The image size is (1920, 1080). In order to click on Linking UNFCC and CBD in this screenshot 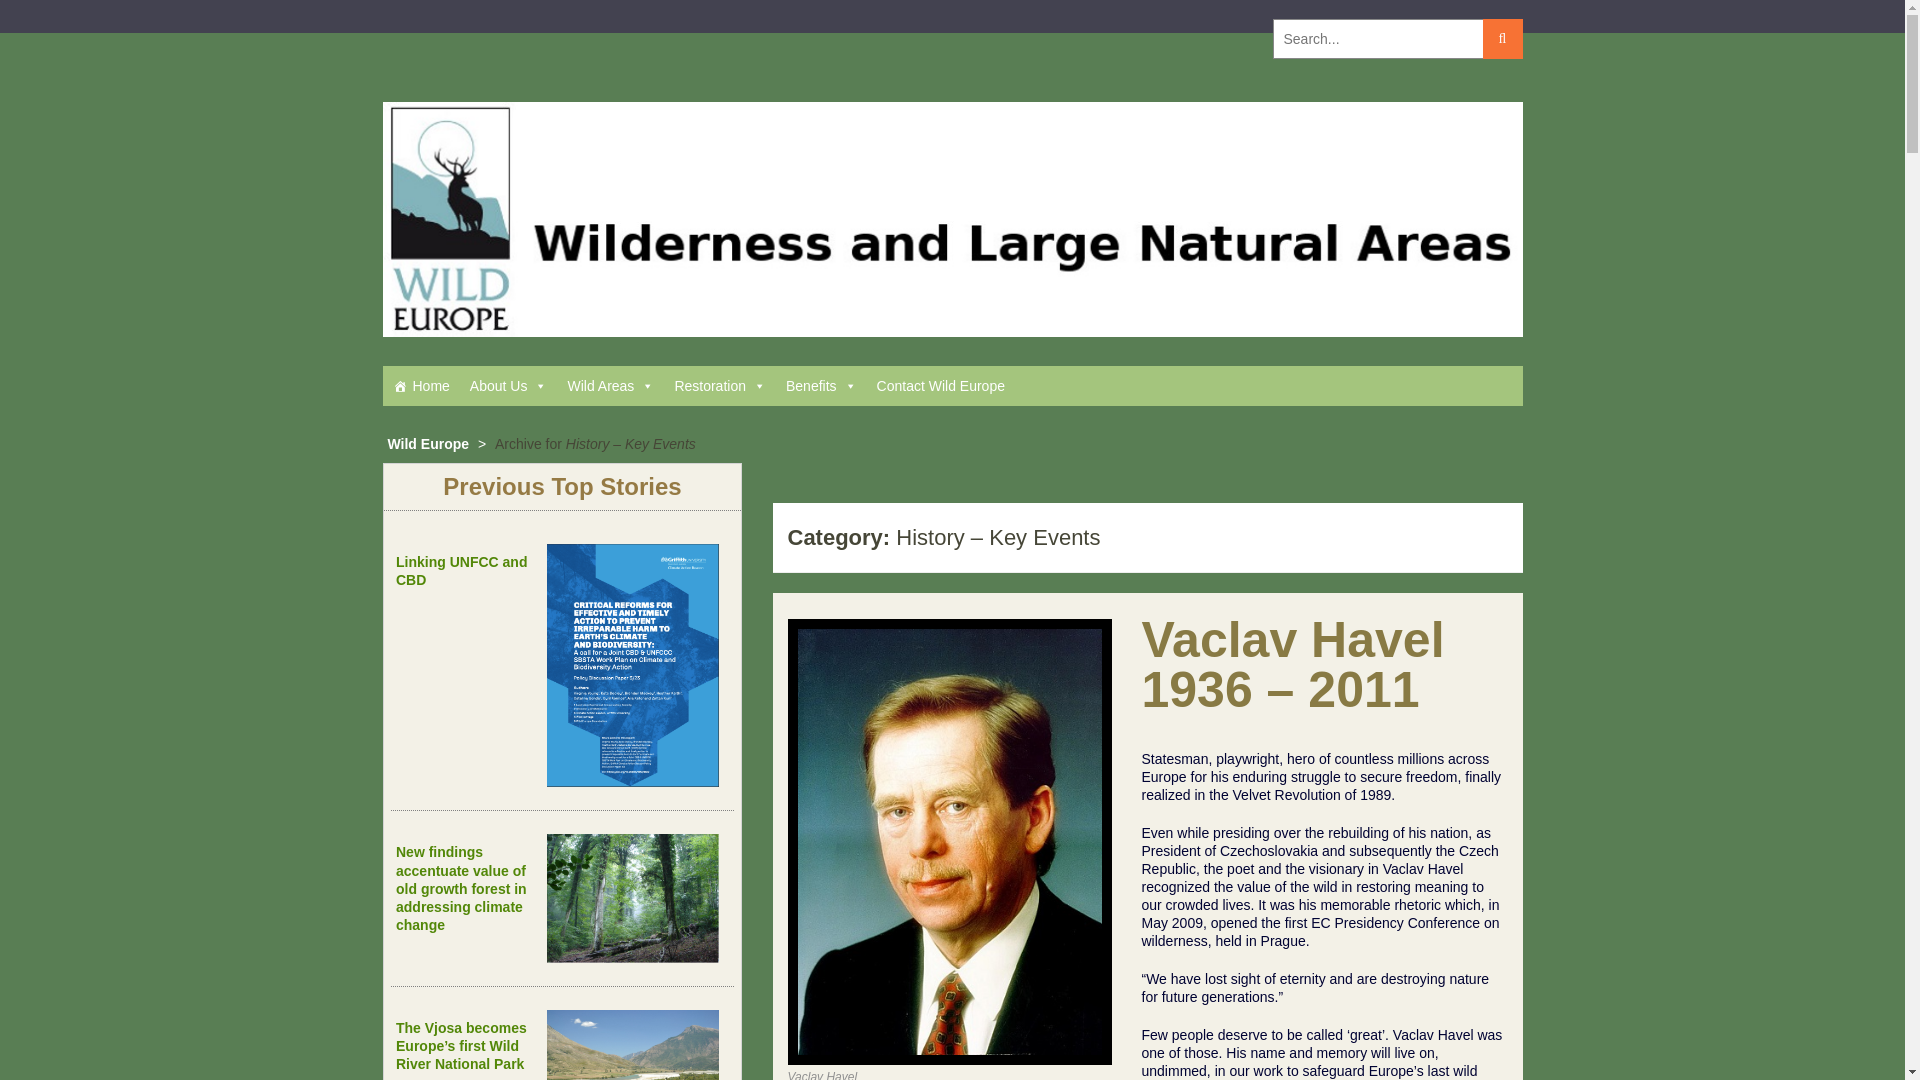, I will do `click(460, 570)`.